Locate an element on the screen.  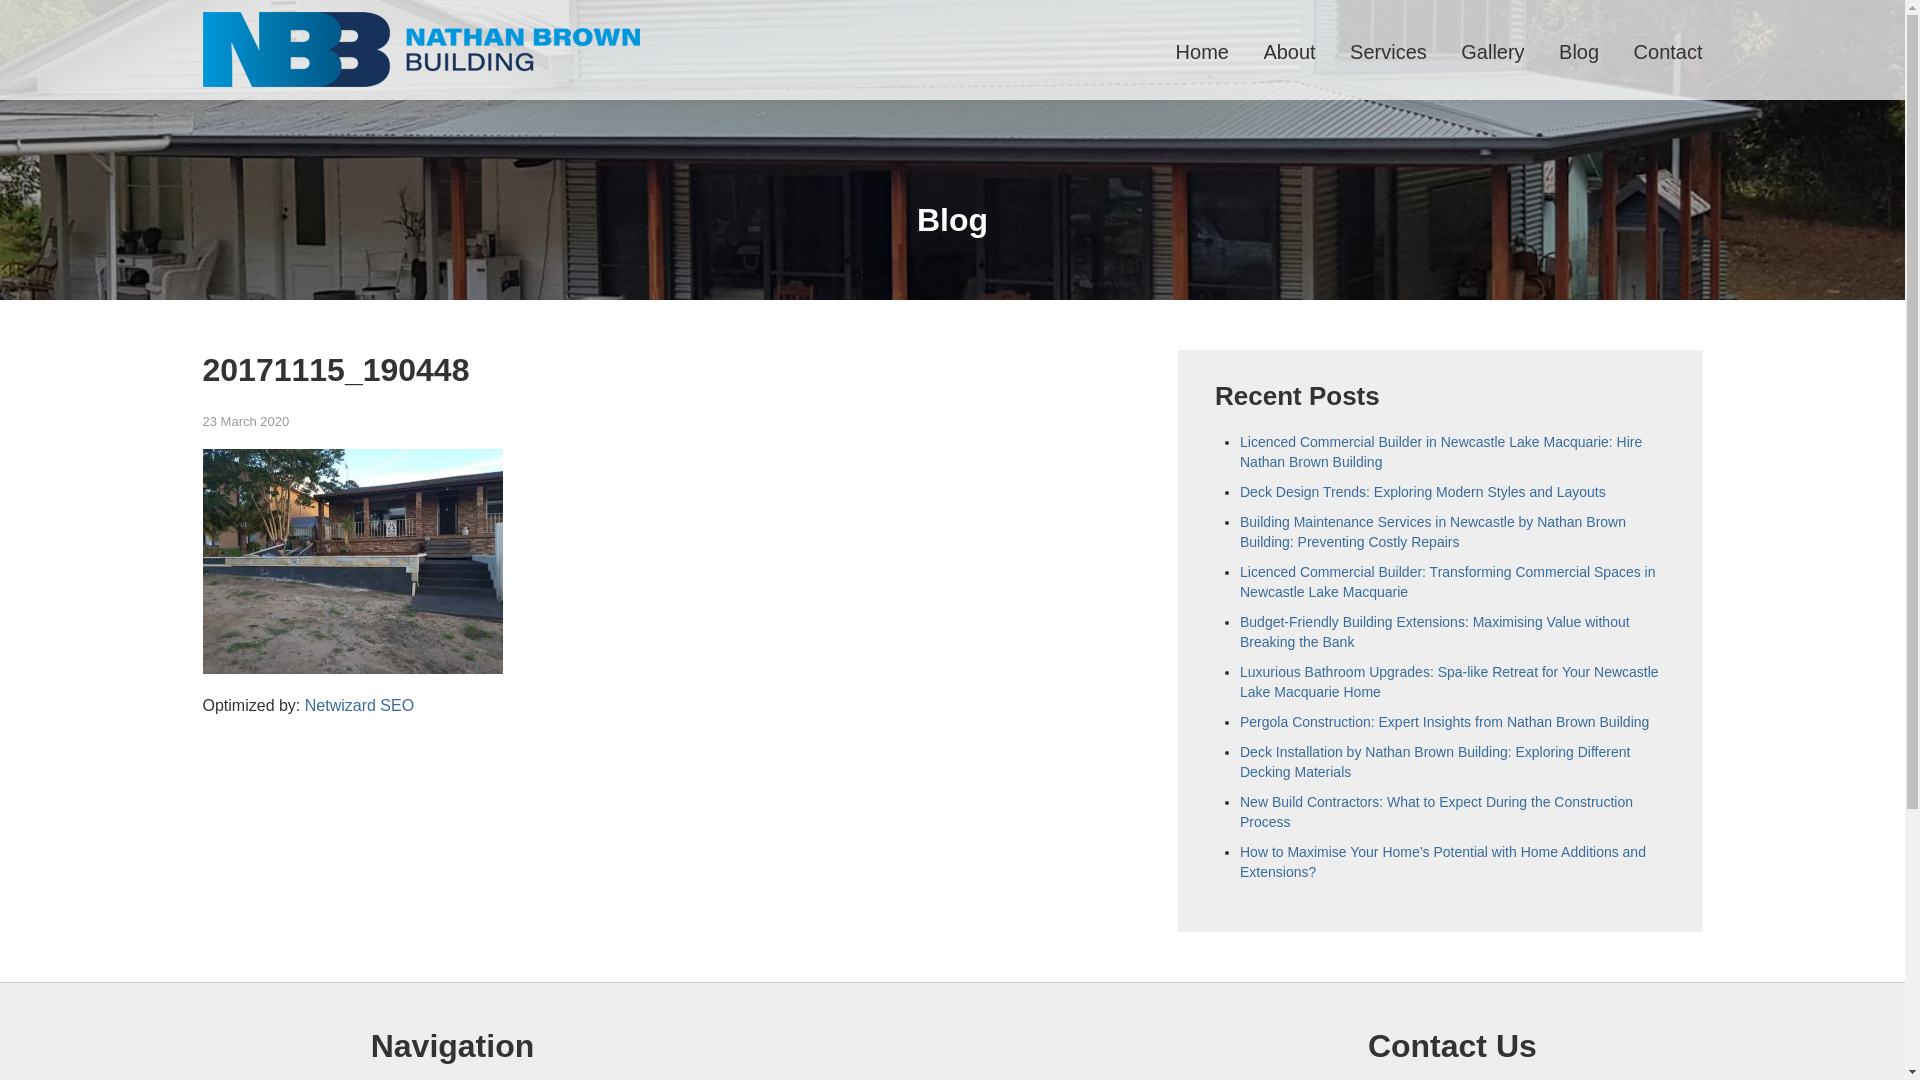
Gallery is located at coordinates (1492, 52).